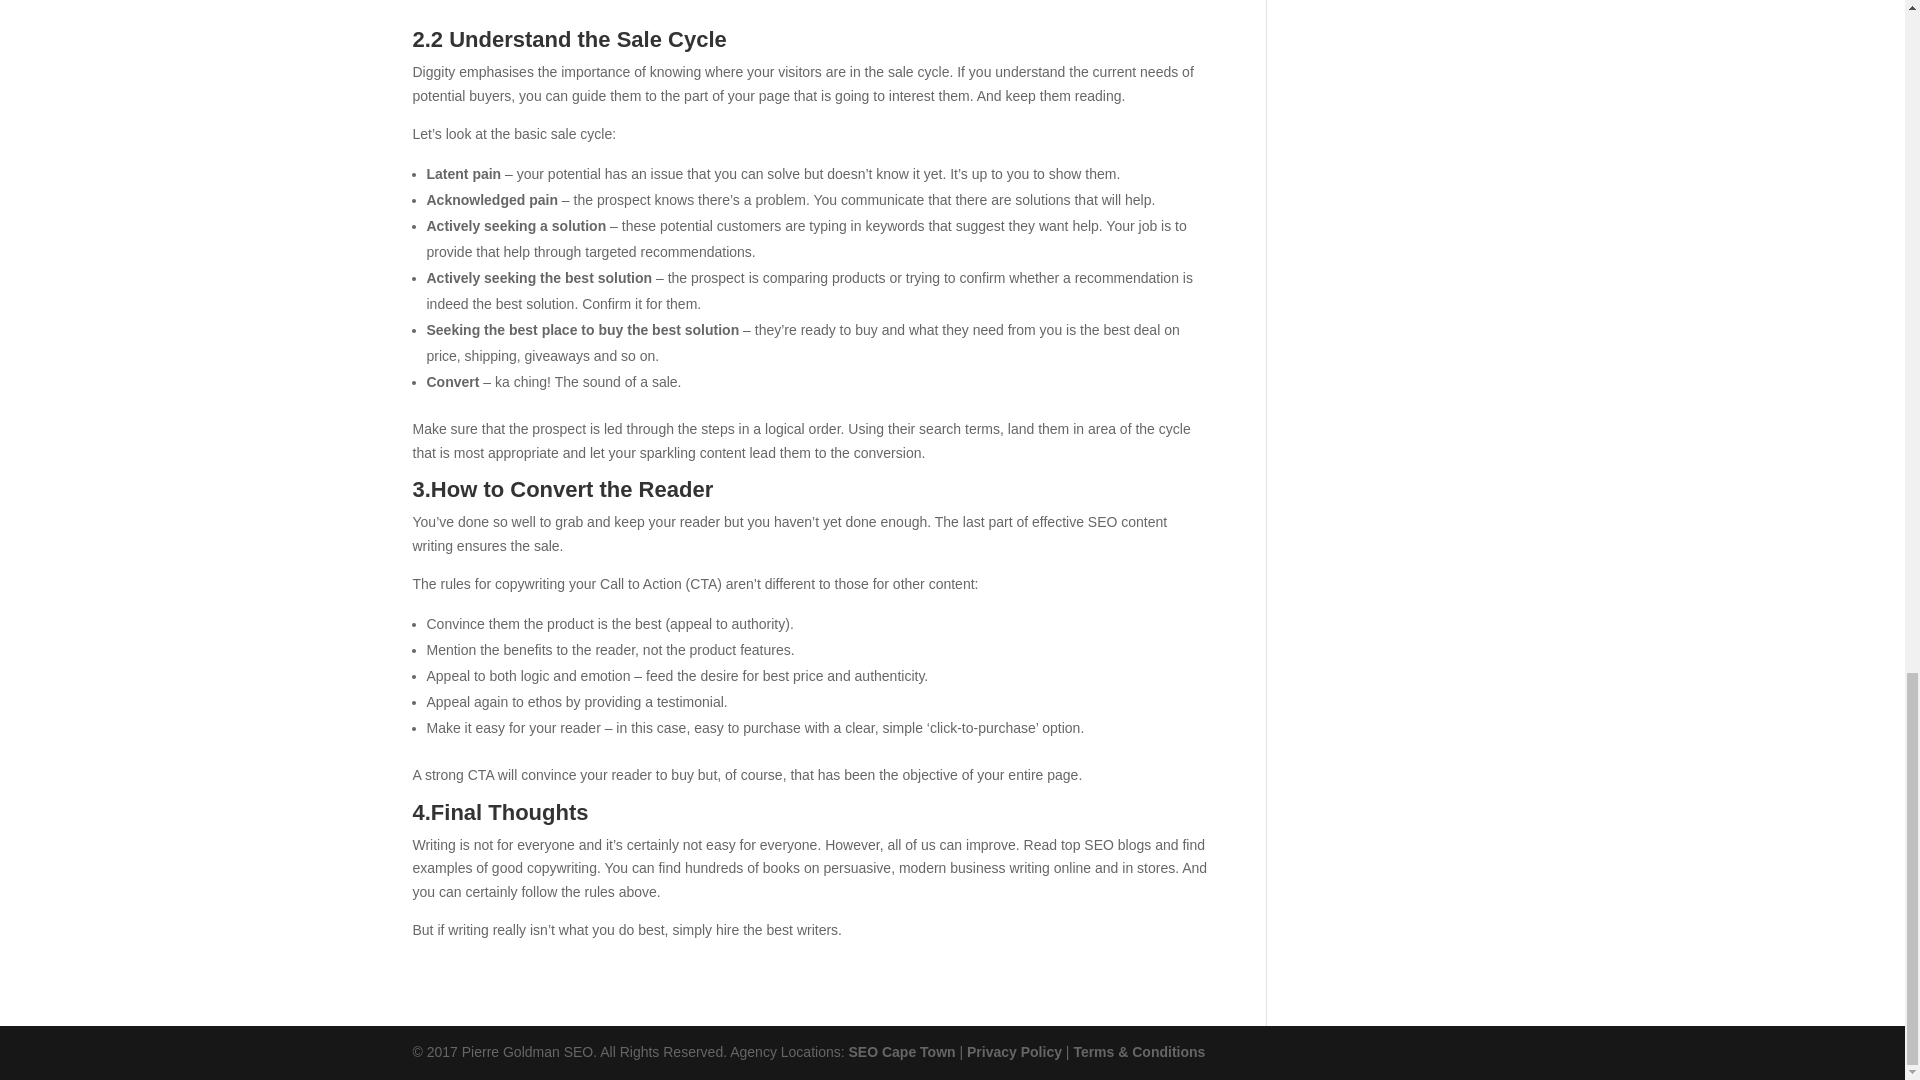 The image size is (1920, 1080). I want to click on Privacy Policy, so click(1014, 1052).